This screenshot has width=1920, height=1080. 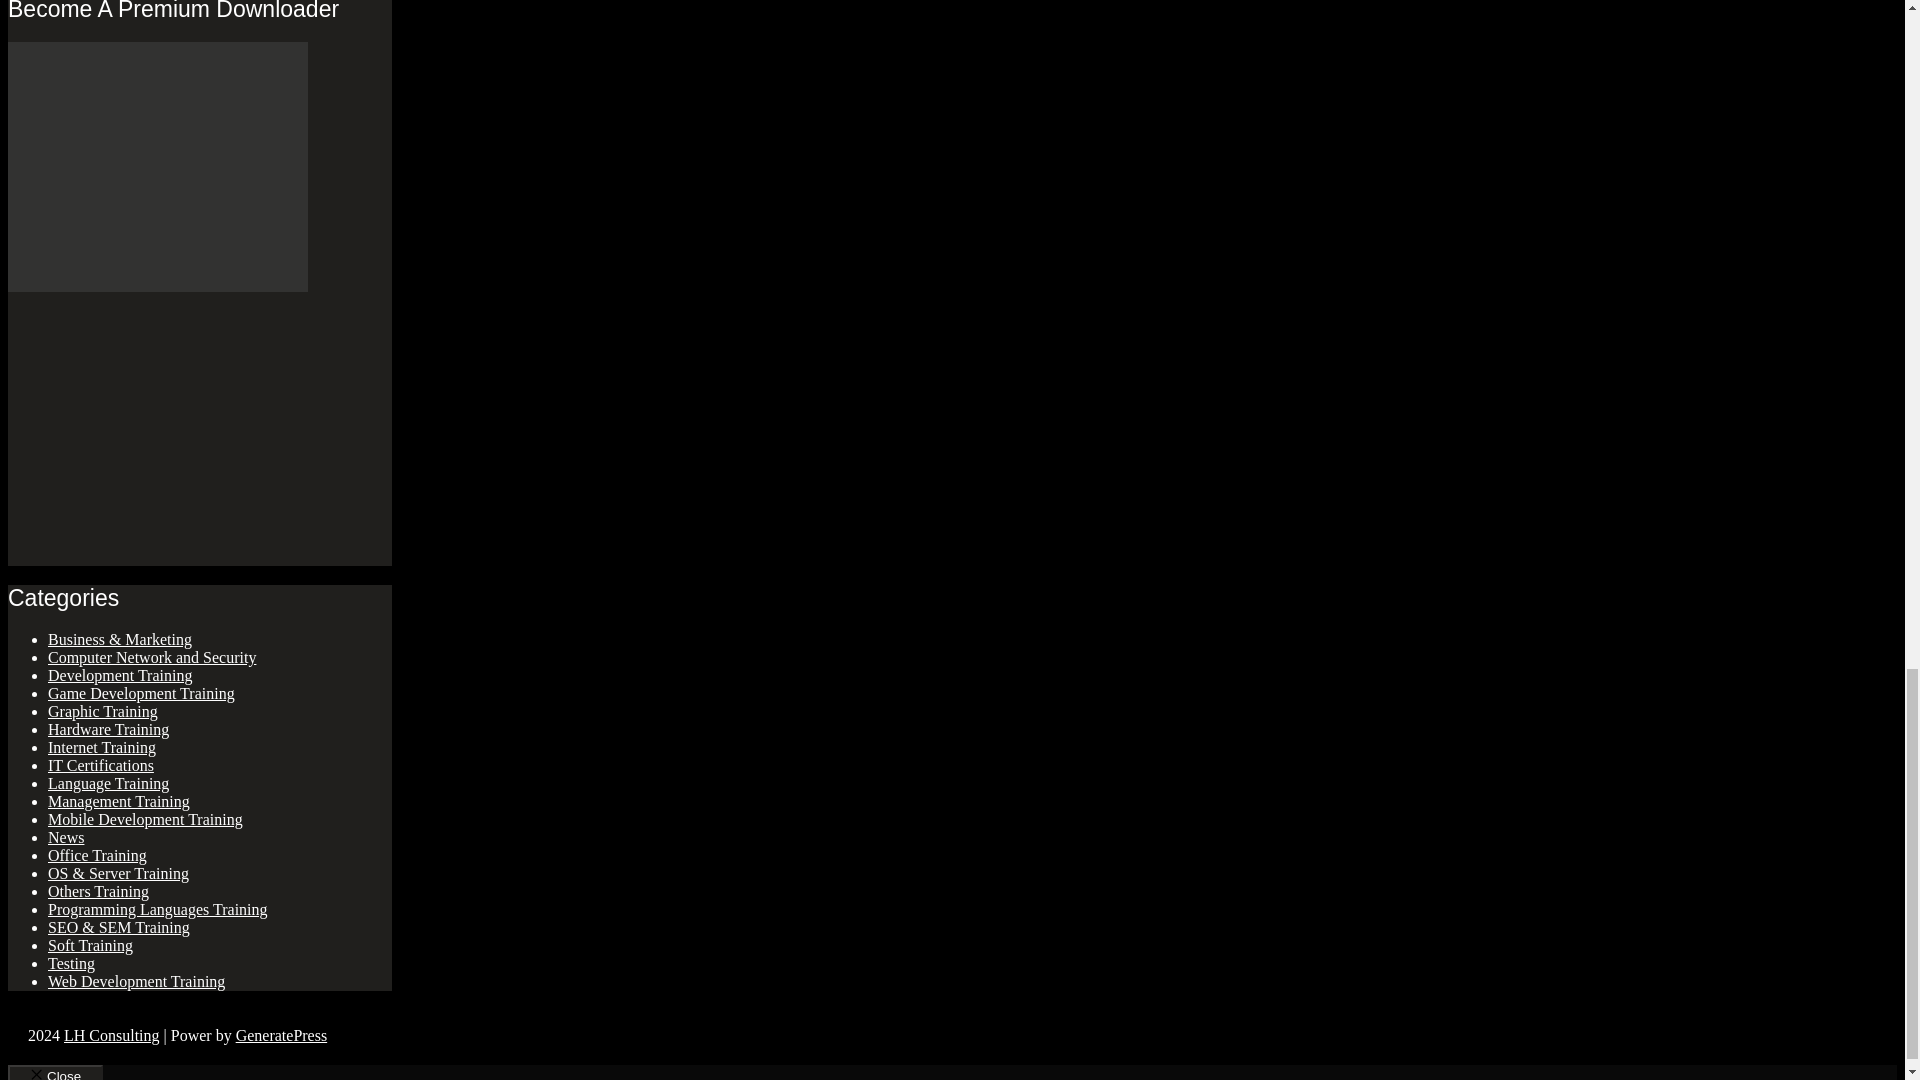 What do you see at coordinates (119, 801) in the screenshot?
I see `Management Training` at bounding box center [119, 801].